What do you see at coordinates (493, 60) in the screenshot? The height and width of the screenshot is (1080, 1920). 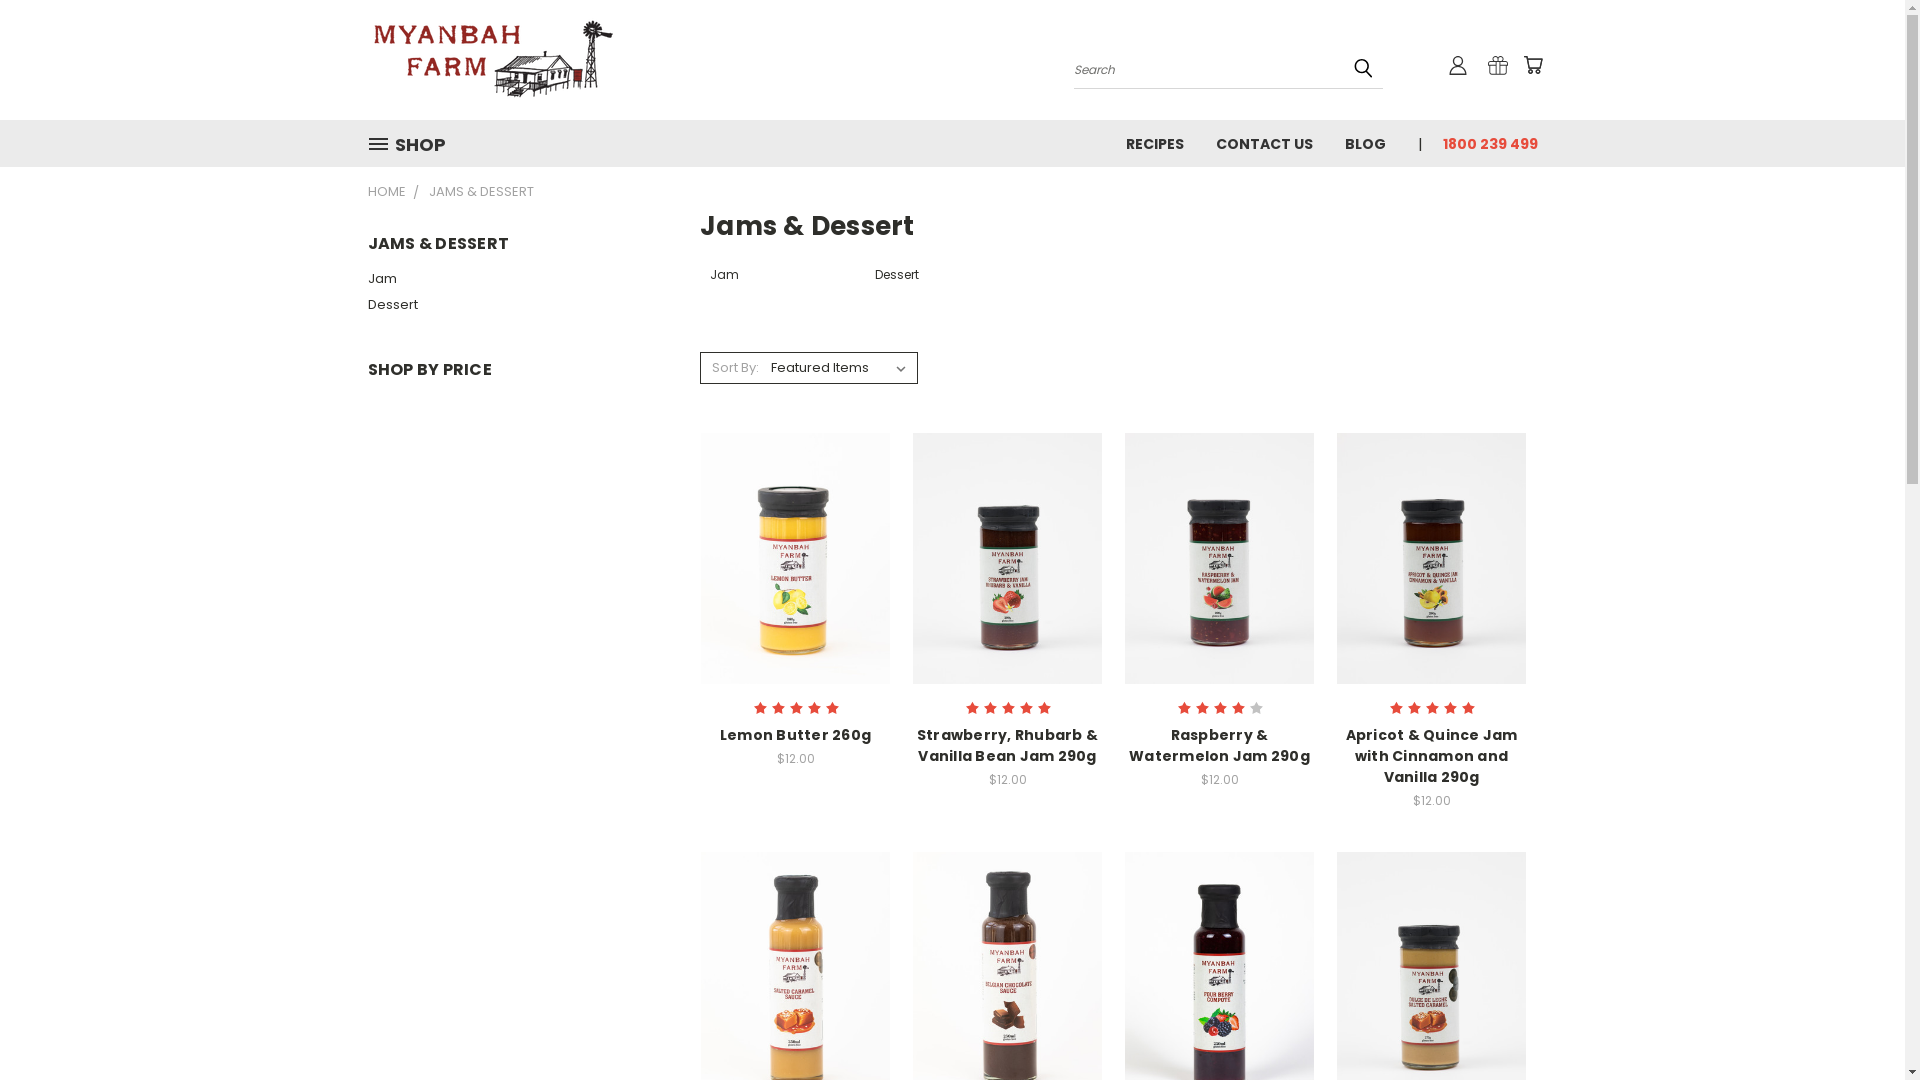 I see `Myanbah Farm` at bounding box center [493, 60].